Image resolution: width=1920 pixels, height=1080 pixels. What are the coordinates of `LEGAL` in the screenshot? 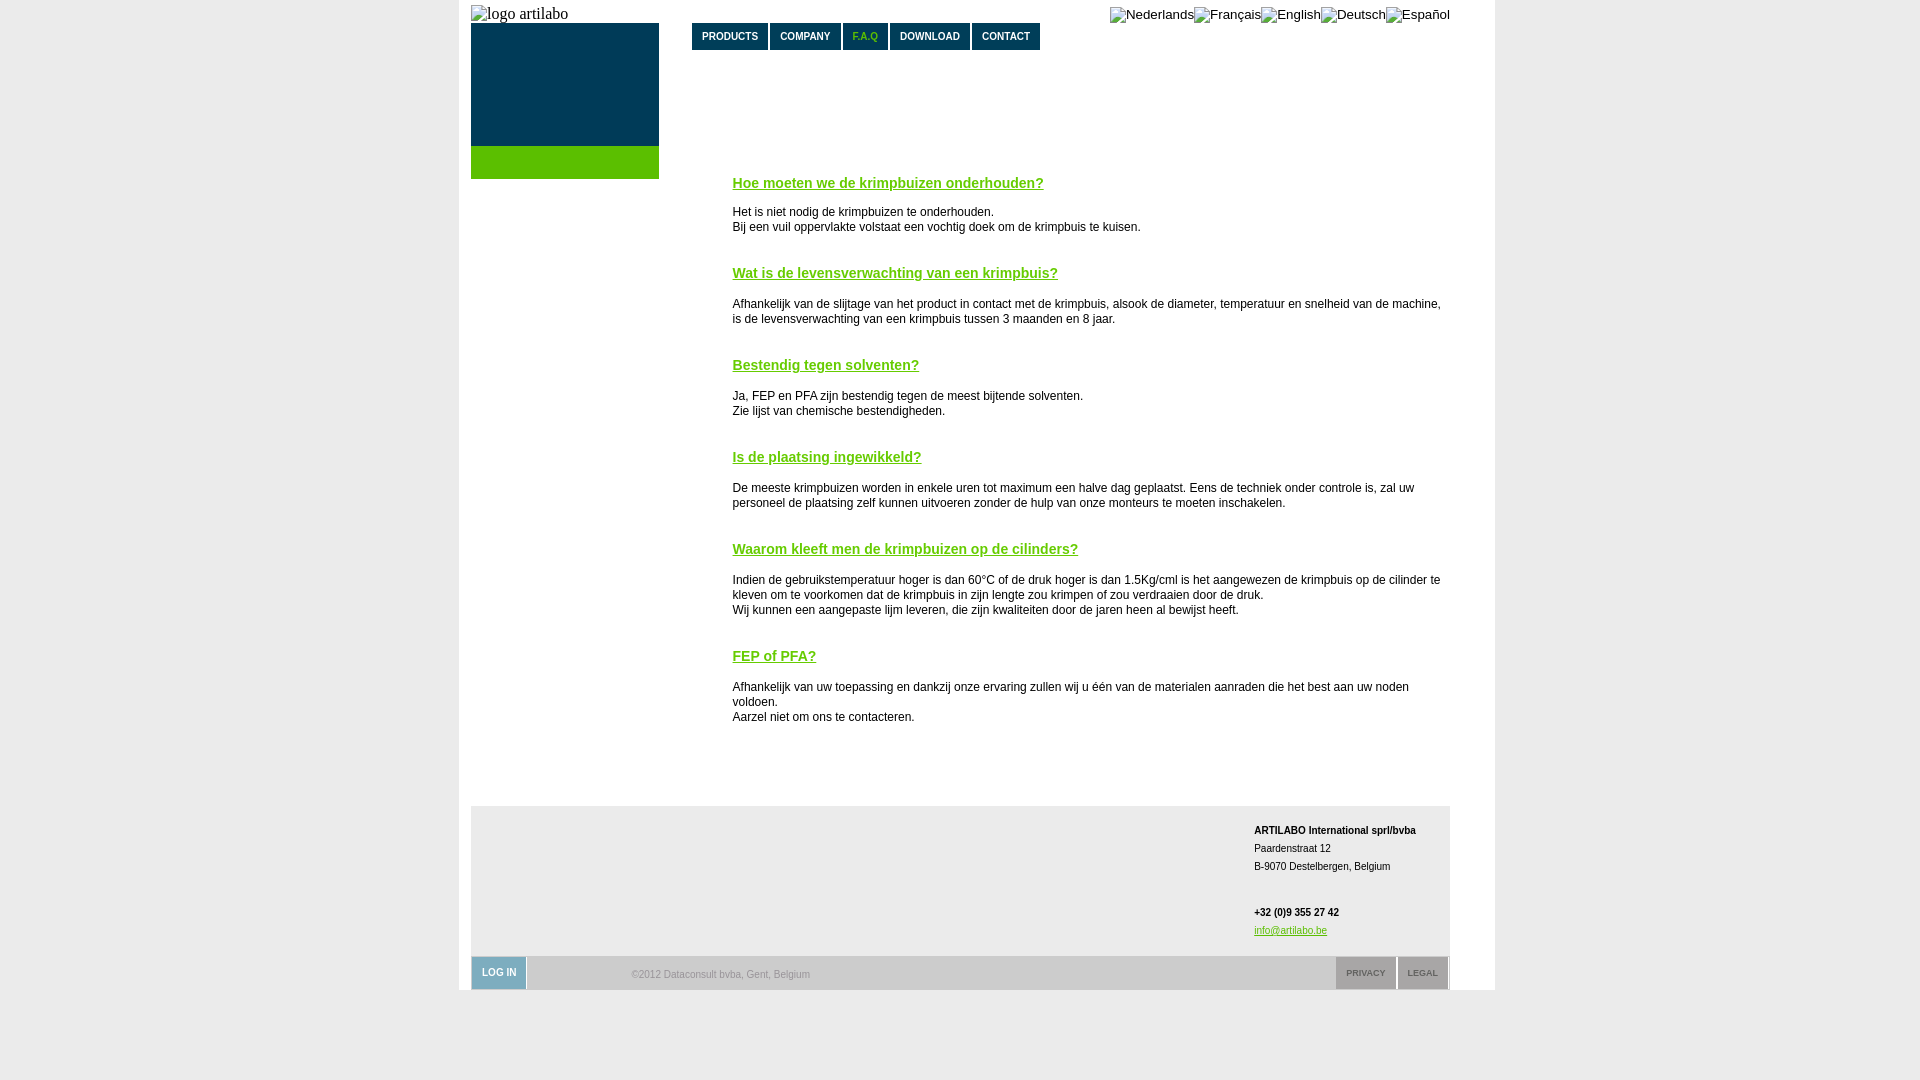 It's located at (1424, 973).